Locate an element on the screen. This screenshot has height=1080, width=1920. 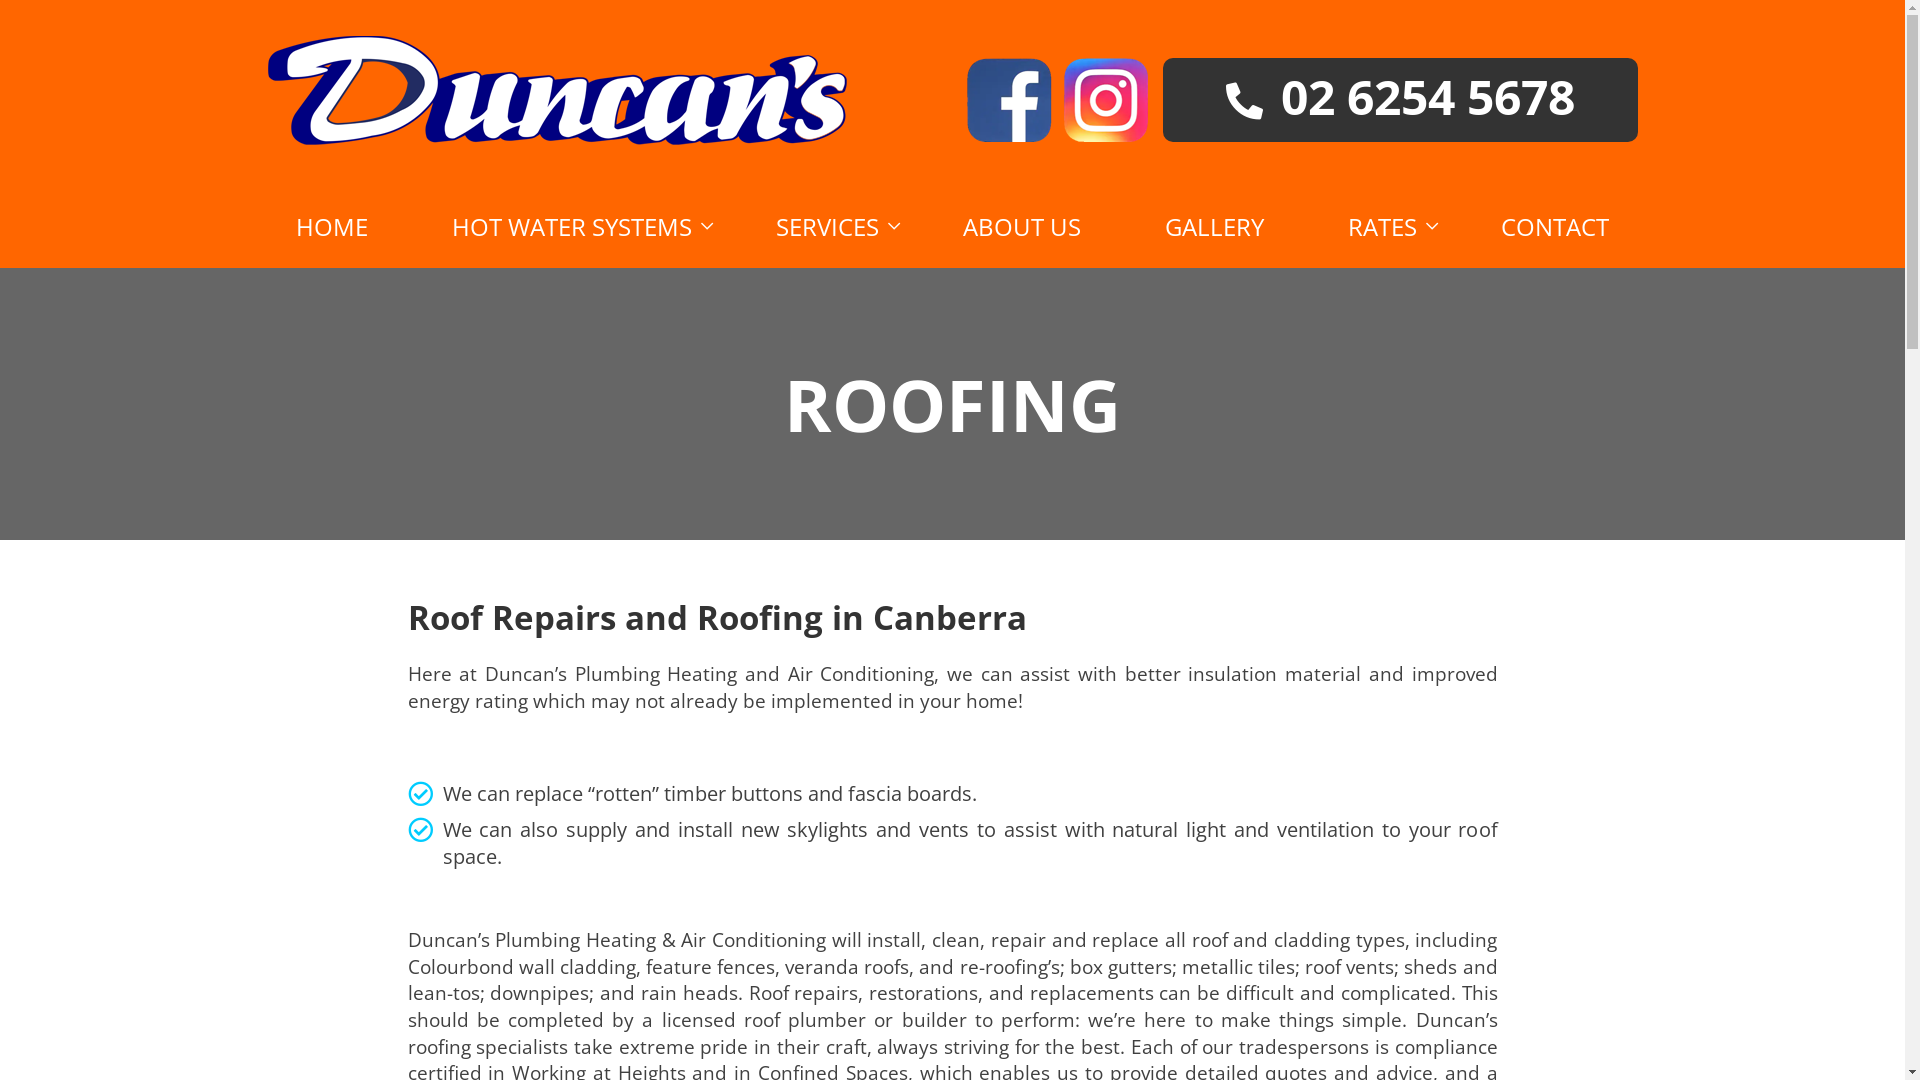
HOME is located at coordinates (332, 227).